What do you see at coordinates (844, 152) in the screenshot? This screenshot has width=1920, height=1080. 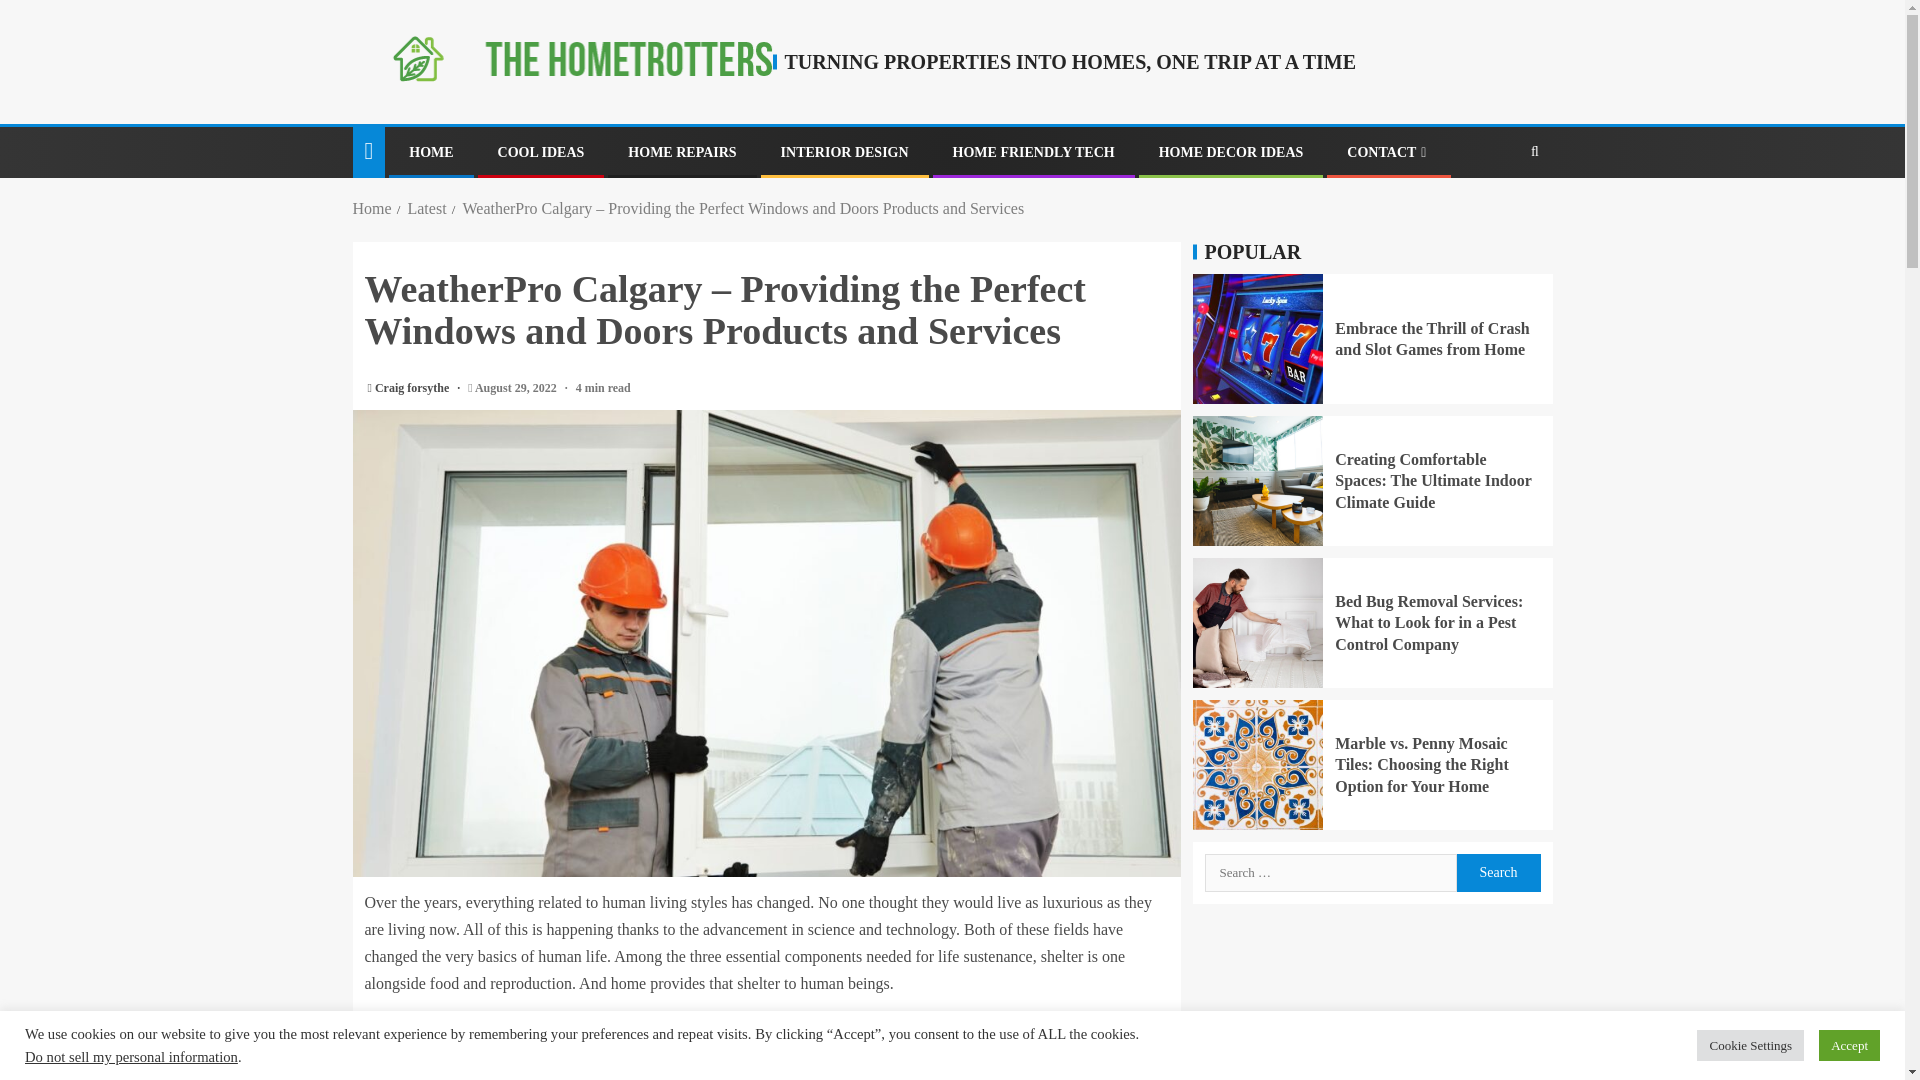 I see `INTERIOR DESIGN` at bounding box center [844, 152].